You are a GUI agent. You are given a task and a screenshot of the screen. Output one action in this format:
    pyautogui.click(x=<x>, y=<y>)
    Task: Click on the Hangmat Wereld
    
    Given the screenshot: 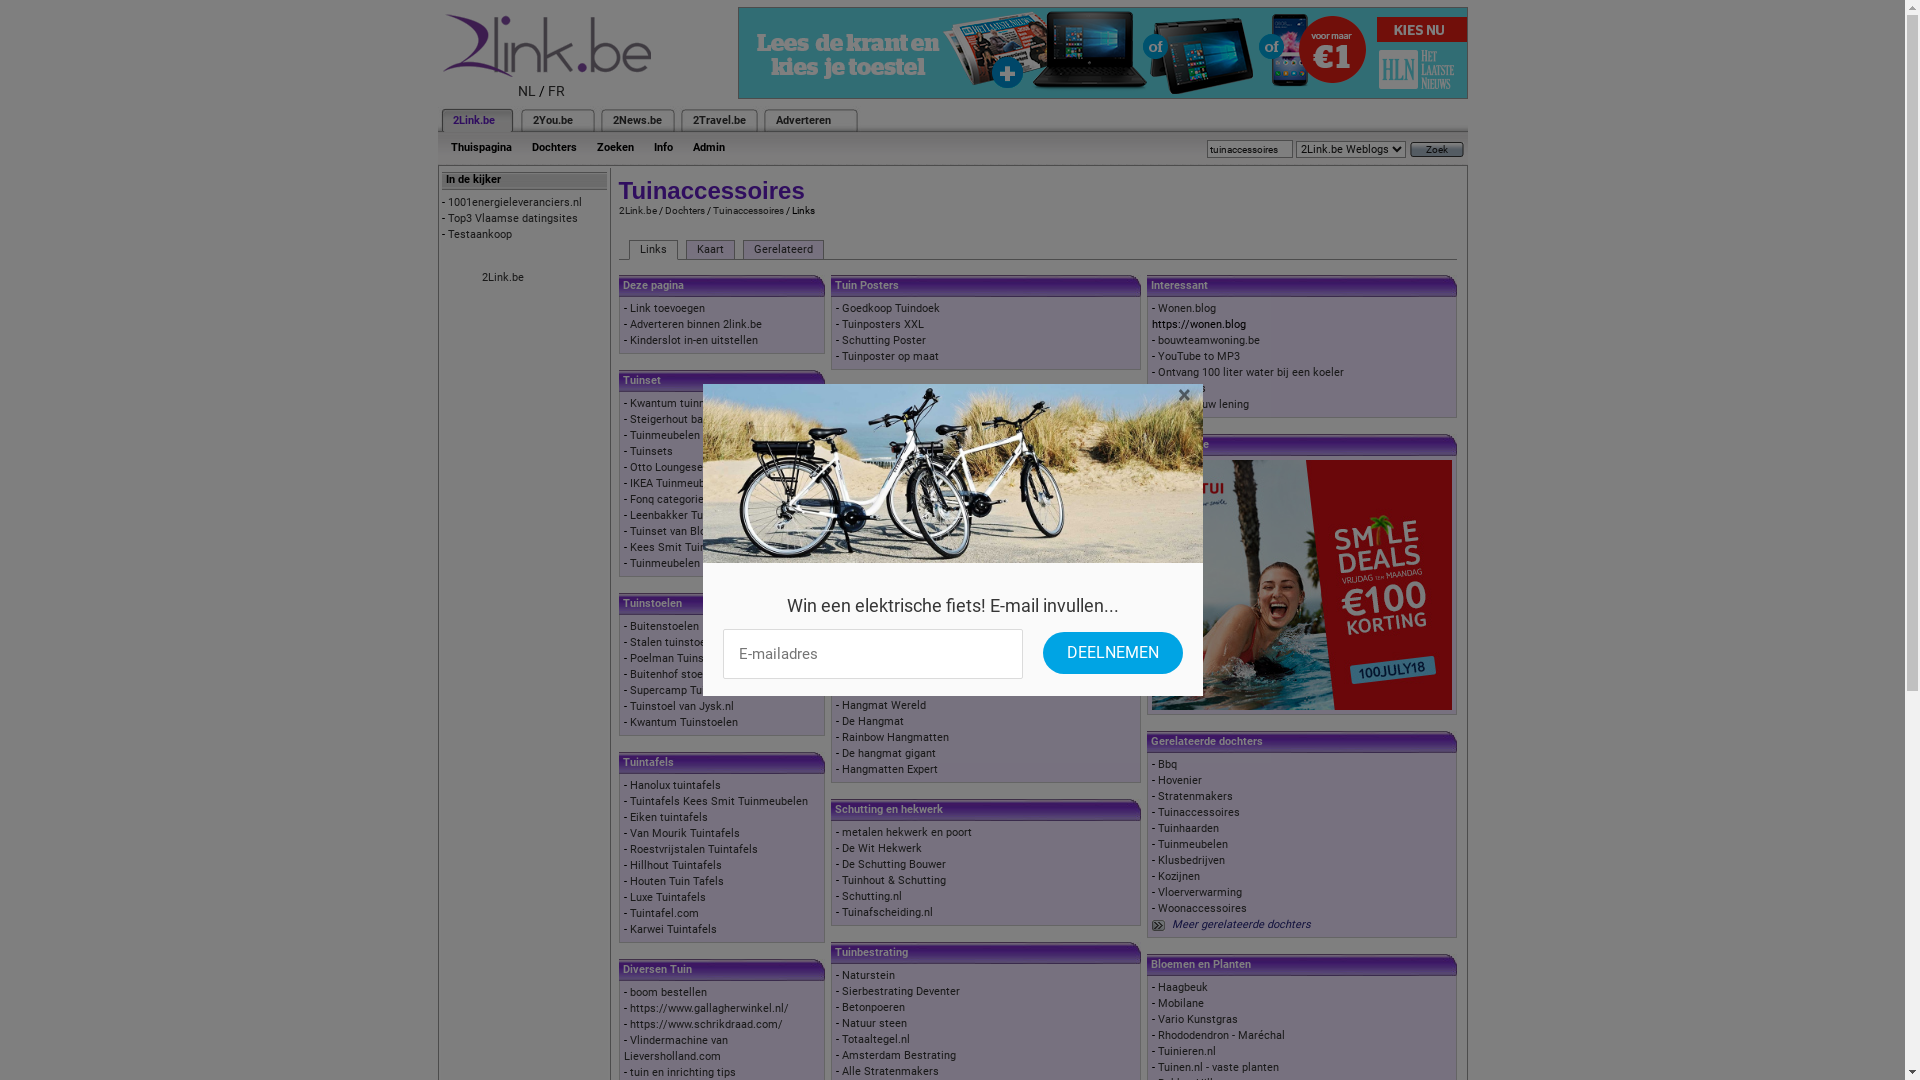 What is the action you would take?
    pyautogui.click(x=884, y=706)
    